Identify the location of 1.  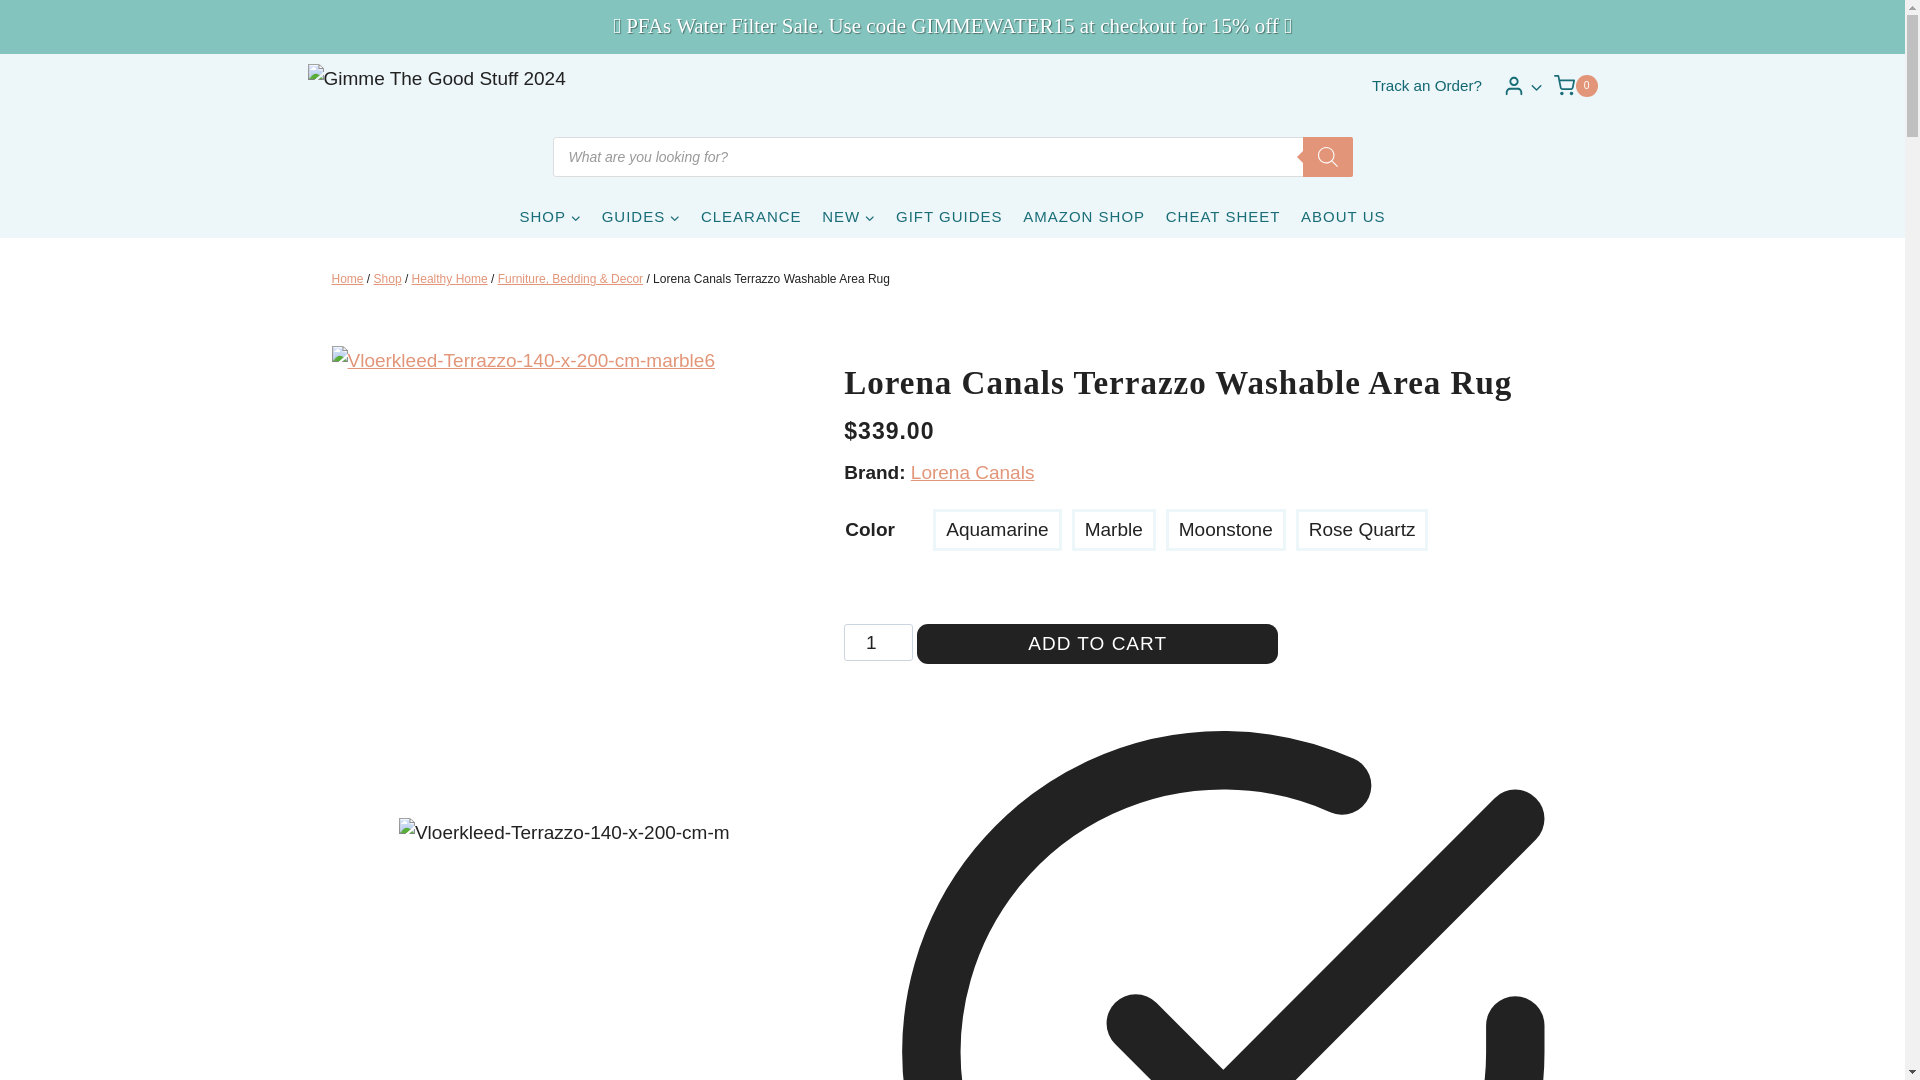
(878, 642).